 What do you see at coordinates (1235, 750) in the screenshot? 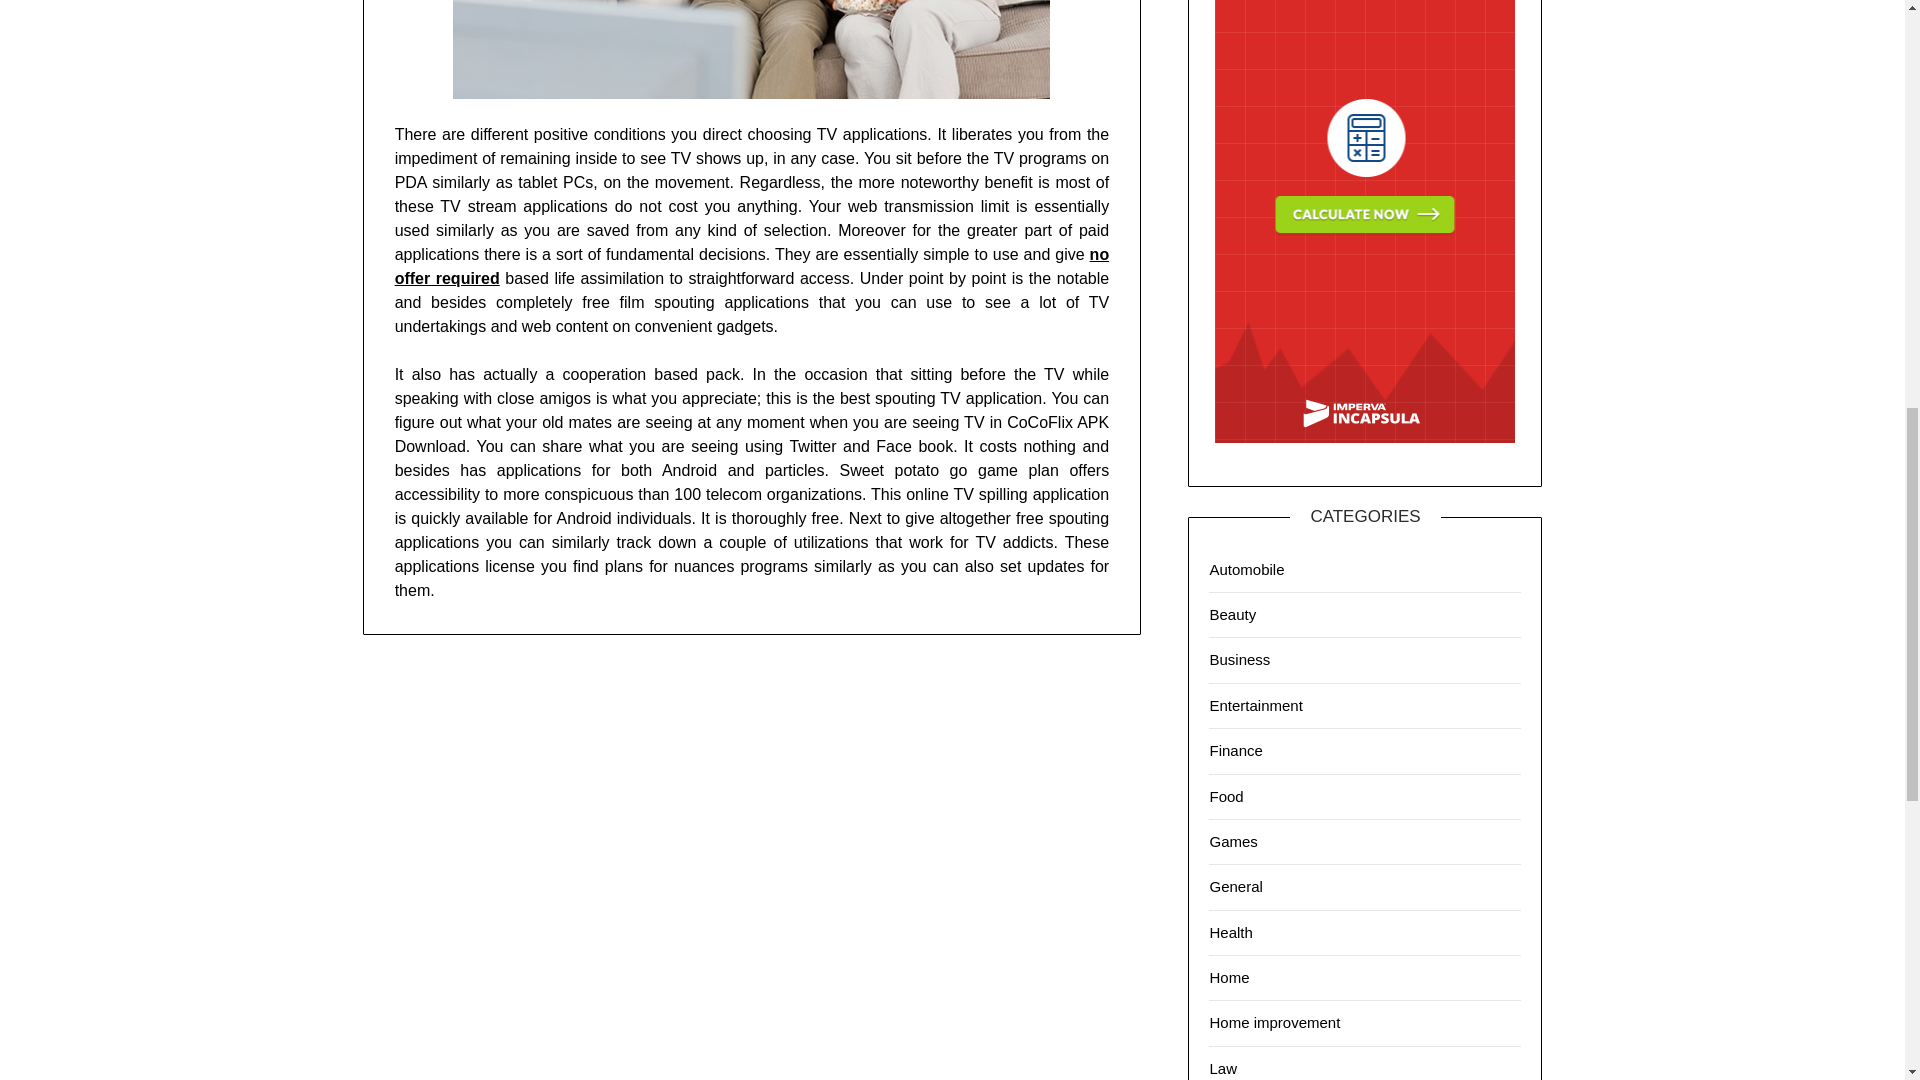
I see `Finance` at bounding box center [1235, 750].